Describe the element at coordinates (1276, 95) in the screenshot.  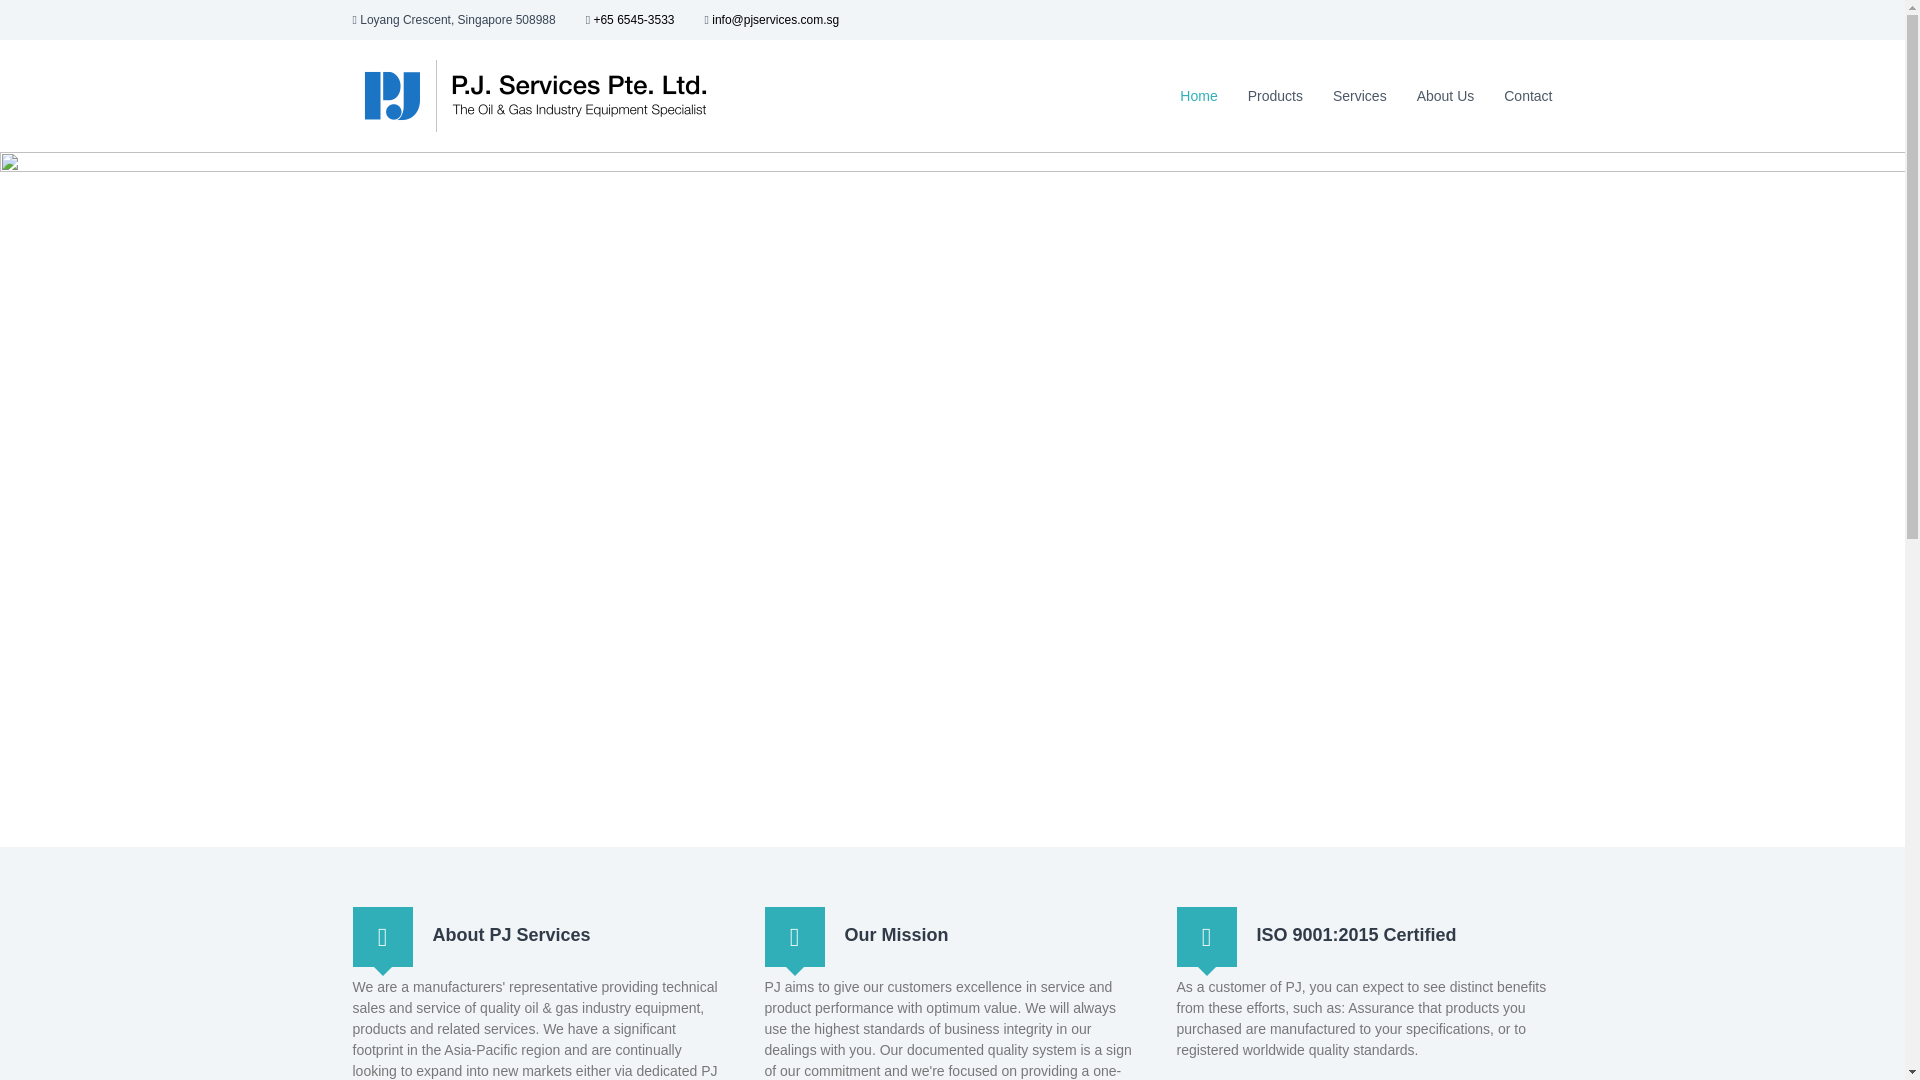
I see `Products` at that location.